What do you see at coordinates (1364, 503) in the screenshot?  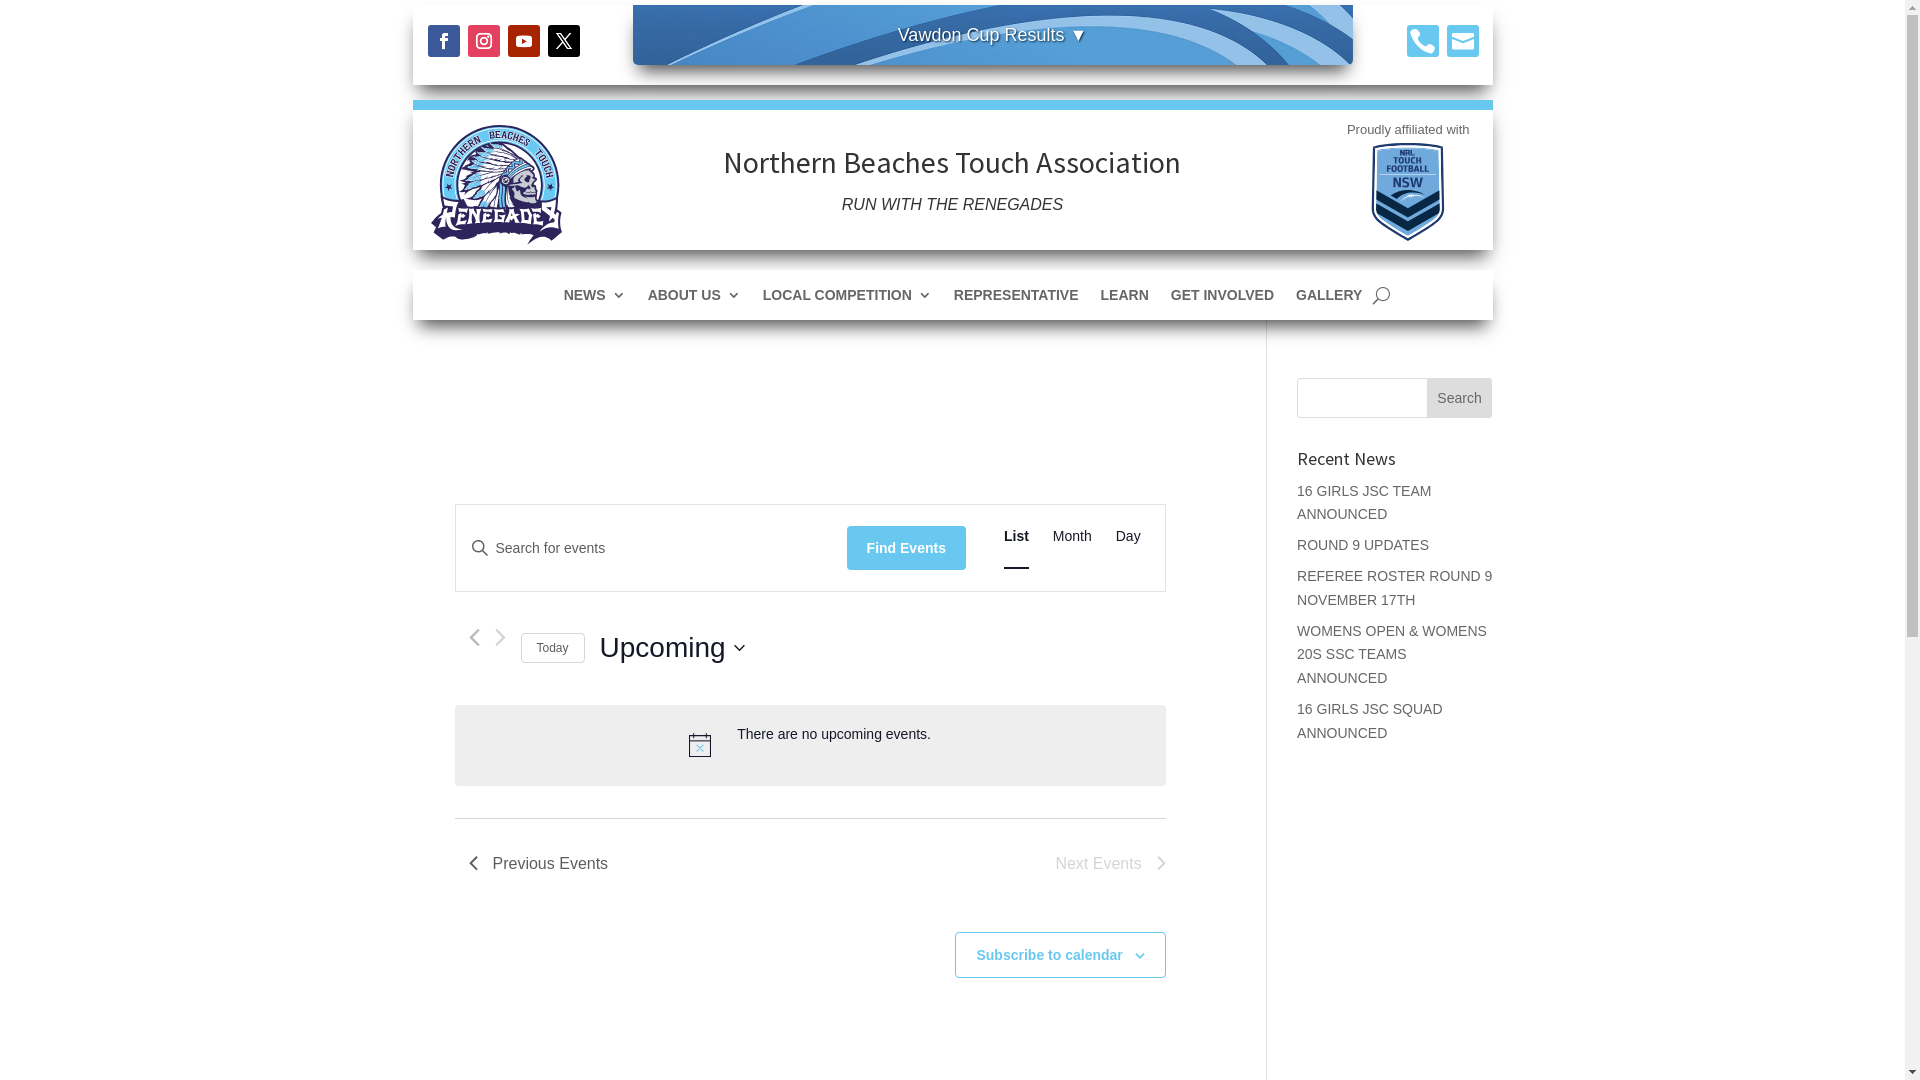 I see `16 GIRLS JSC TEAM ANNOUNCED` at bounding box center [1364, 503].